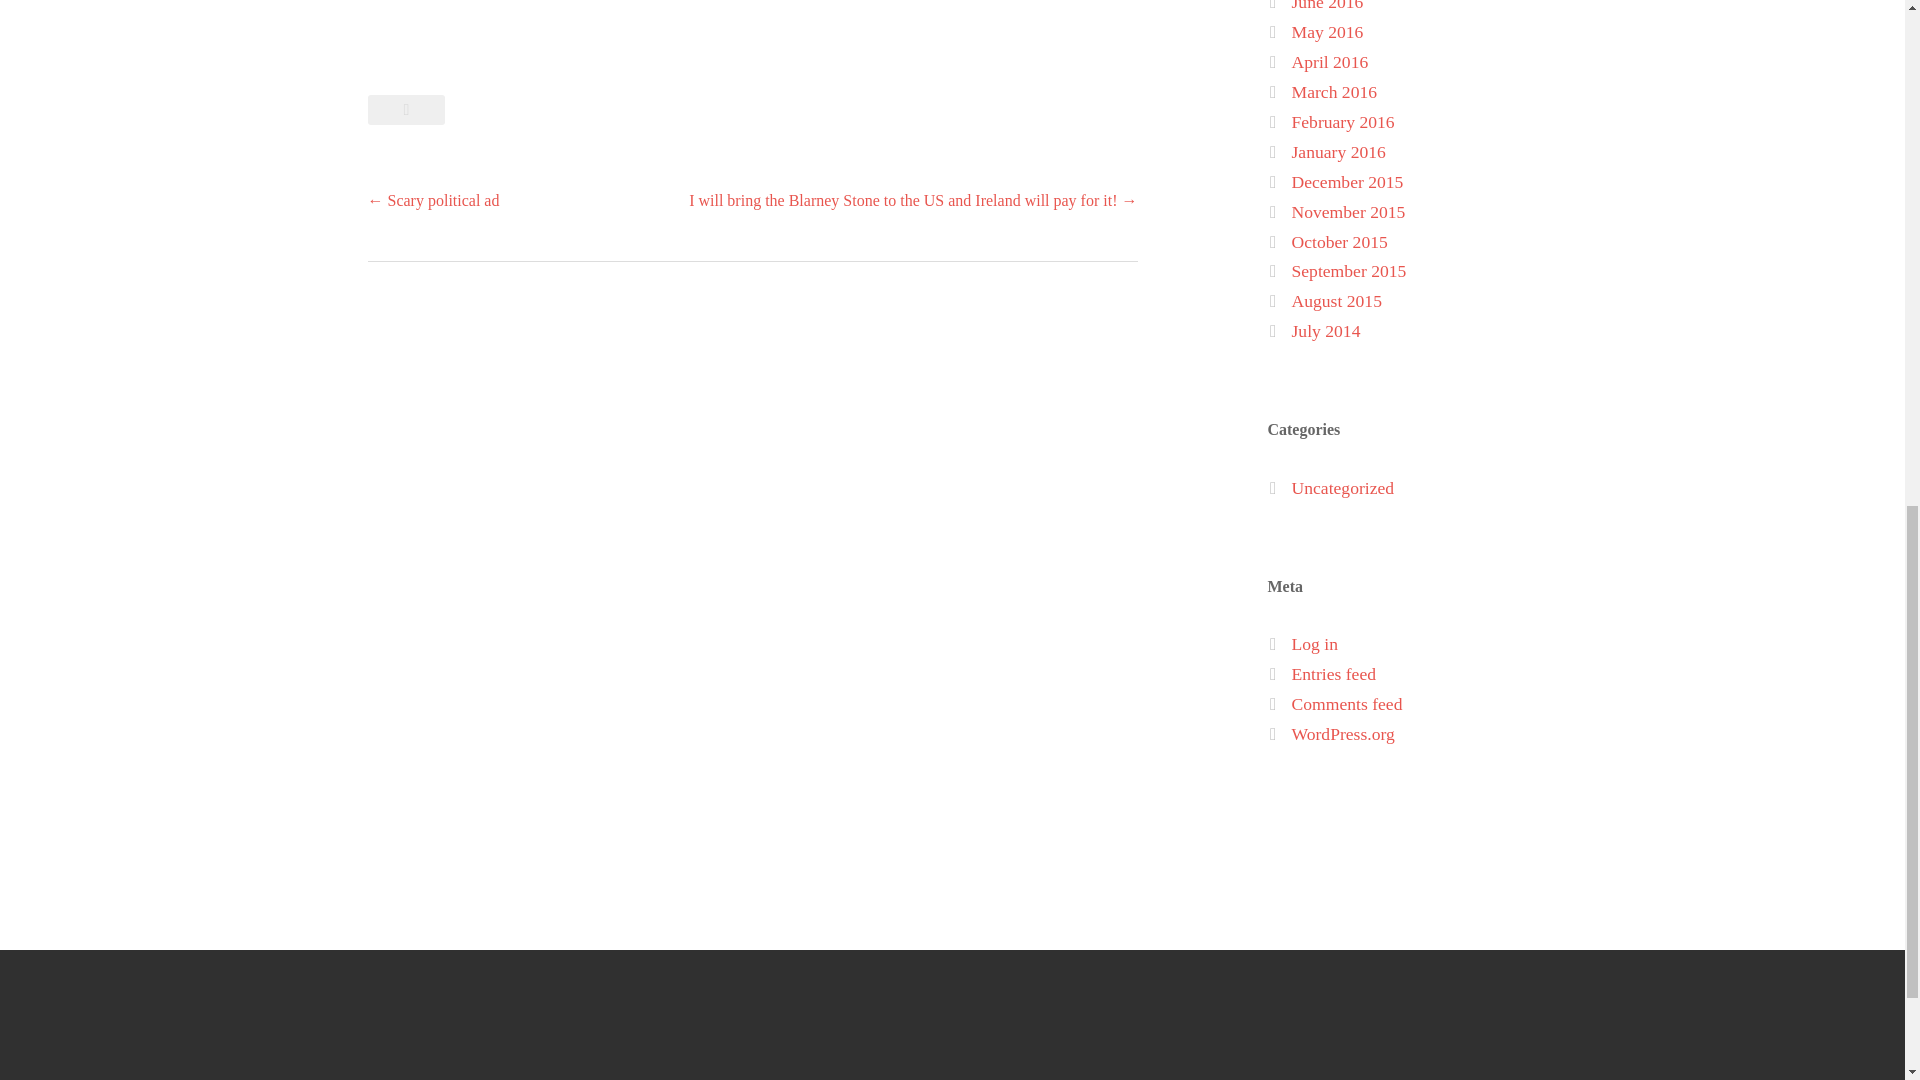 Image resolution: width=1920 pixels, height=1080 pixels. What do you see at coordinates (1328, 32) in the screenshot?
I see `May 2016` at bounding box center [1328, 32].